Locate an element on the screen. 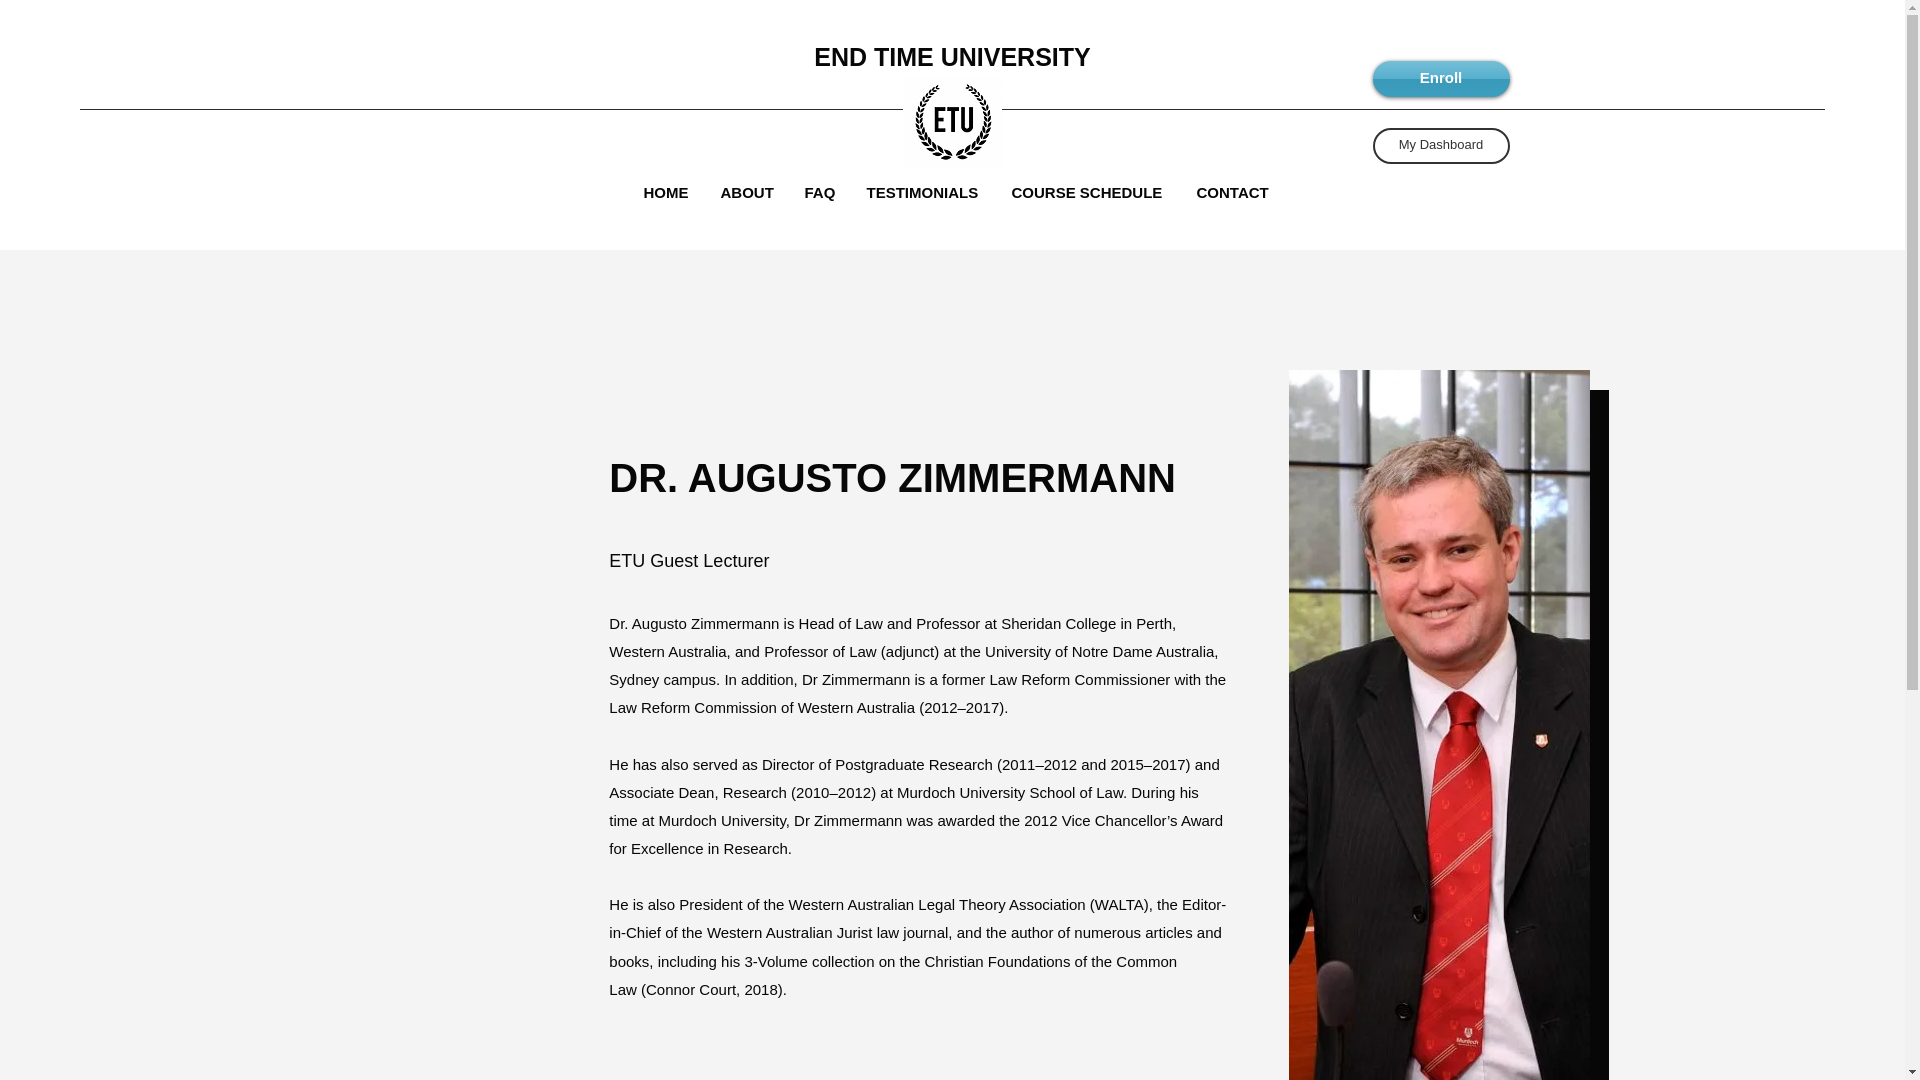  Enroll is located at coordinates (1440, 78).